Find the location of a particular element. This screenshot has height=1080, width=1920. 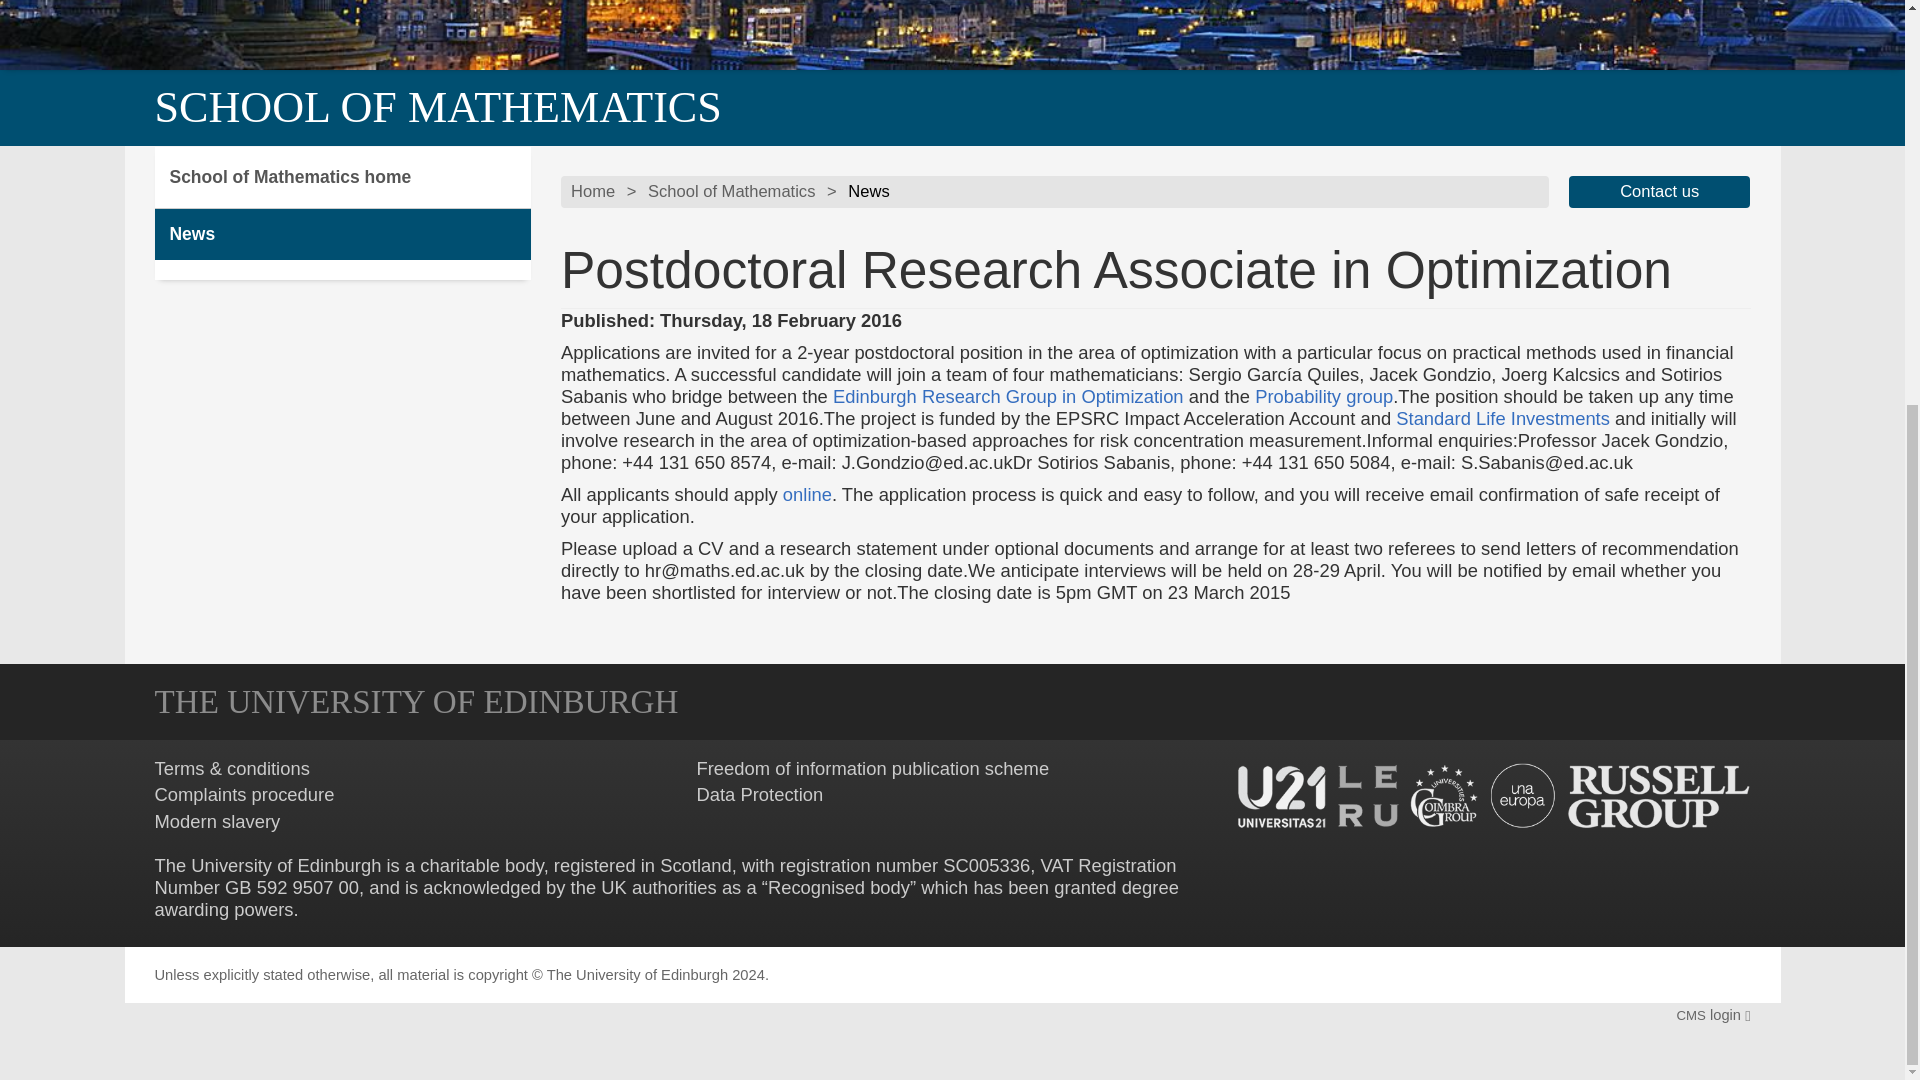

CMS login is located at coordinates (1712, 1014).